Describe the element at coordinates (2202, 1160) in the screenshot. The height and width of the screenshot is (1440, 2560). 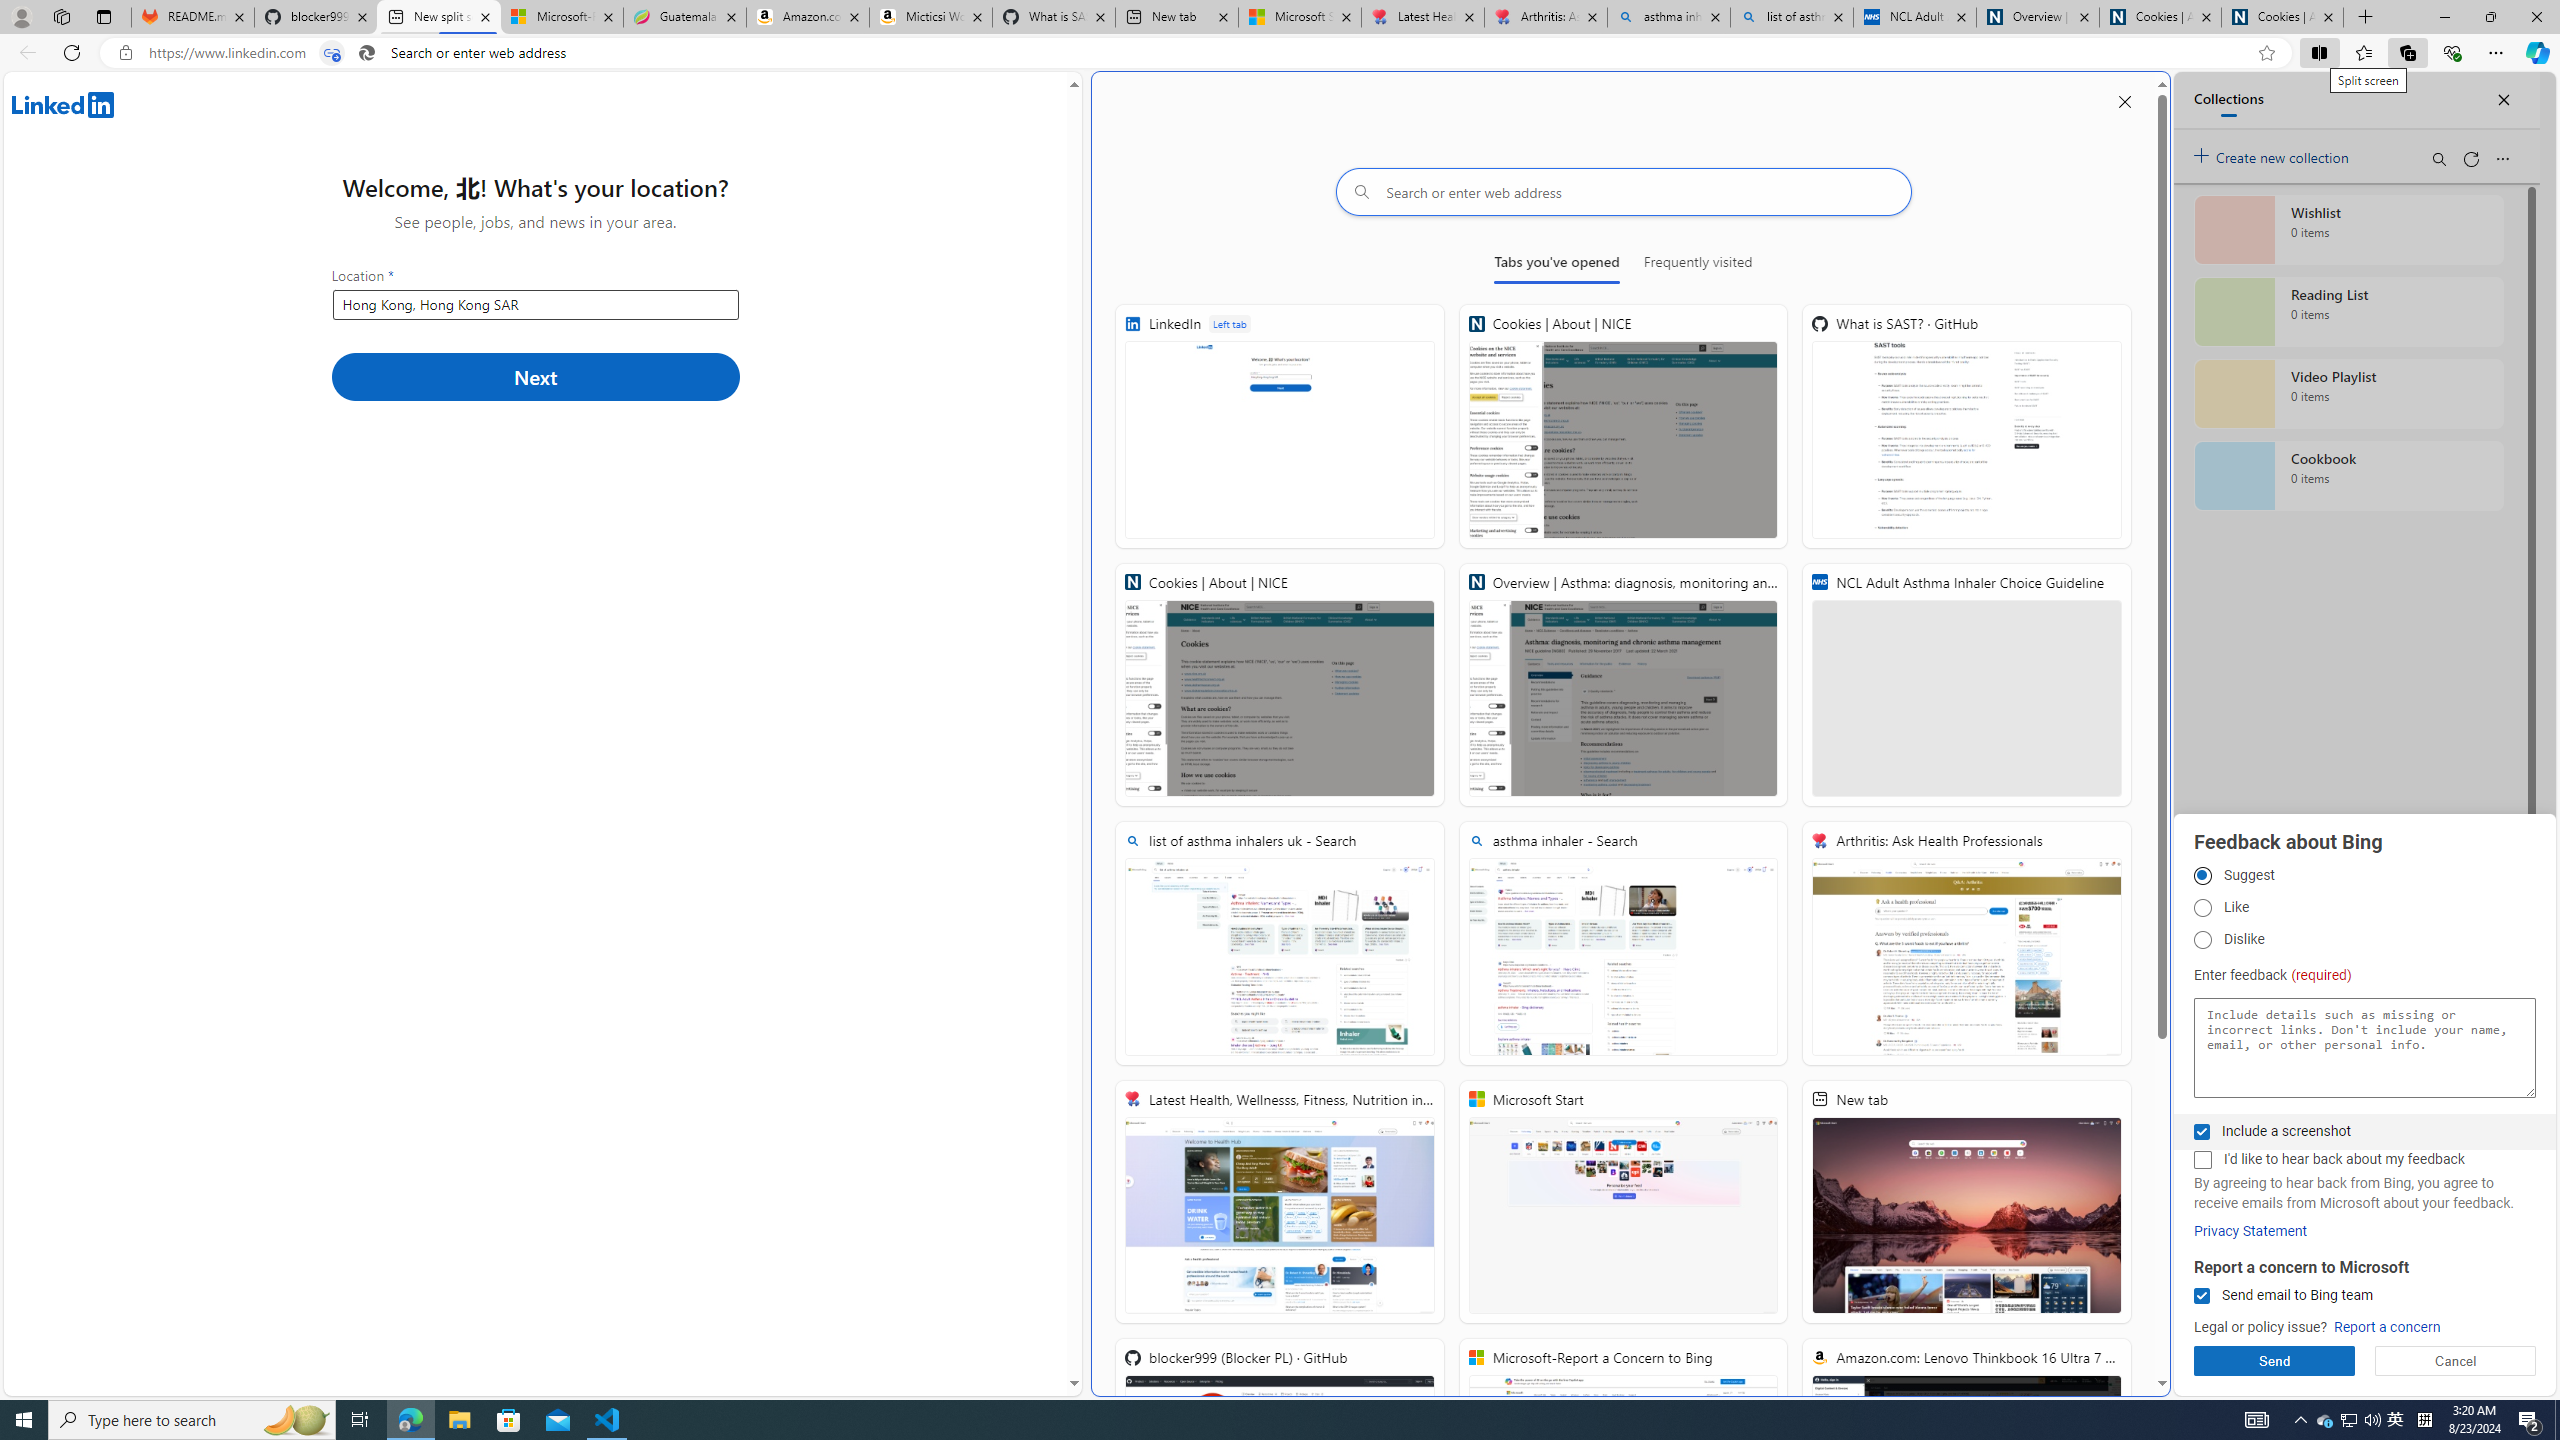
I see `I'd like to hear back about my feedback` at that location.